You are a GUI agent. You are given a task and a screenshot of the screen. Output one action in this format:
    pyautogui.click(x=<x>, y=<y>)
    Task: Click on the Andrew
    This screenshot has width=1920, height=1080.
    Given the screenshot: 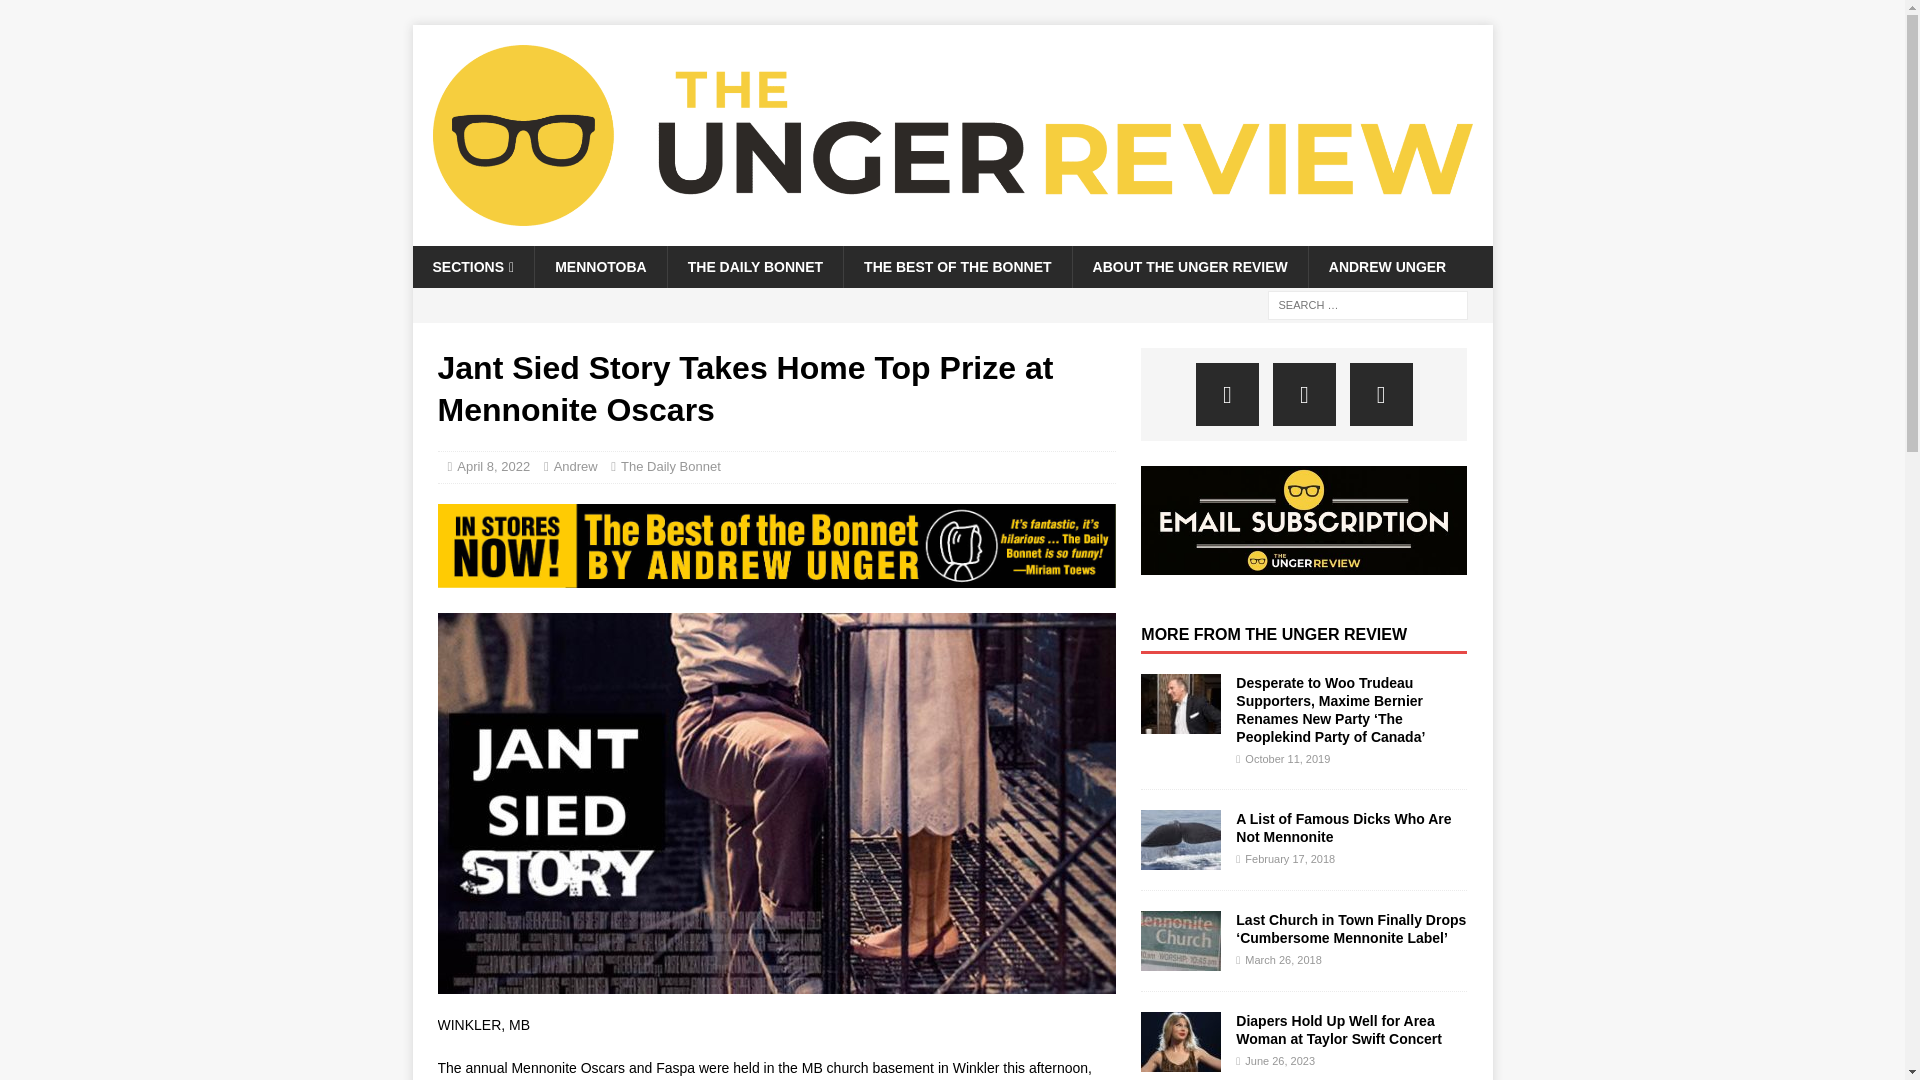 What is the action you would take?
    pyautogui.click(x=576, y=466)
    